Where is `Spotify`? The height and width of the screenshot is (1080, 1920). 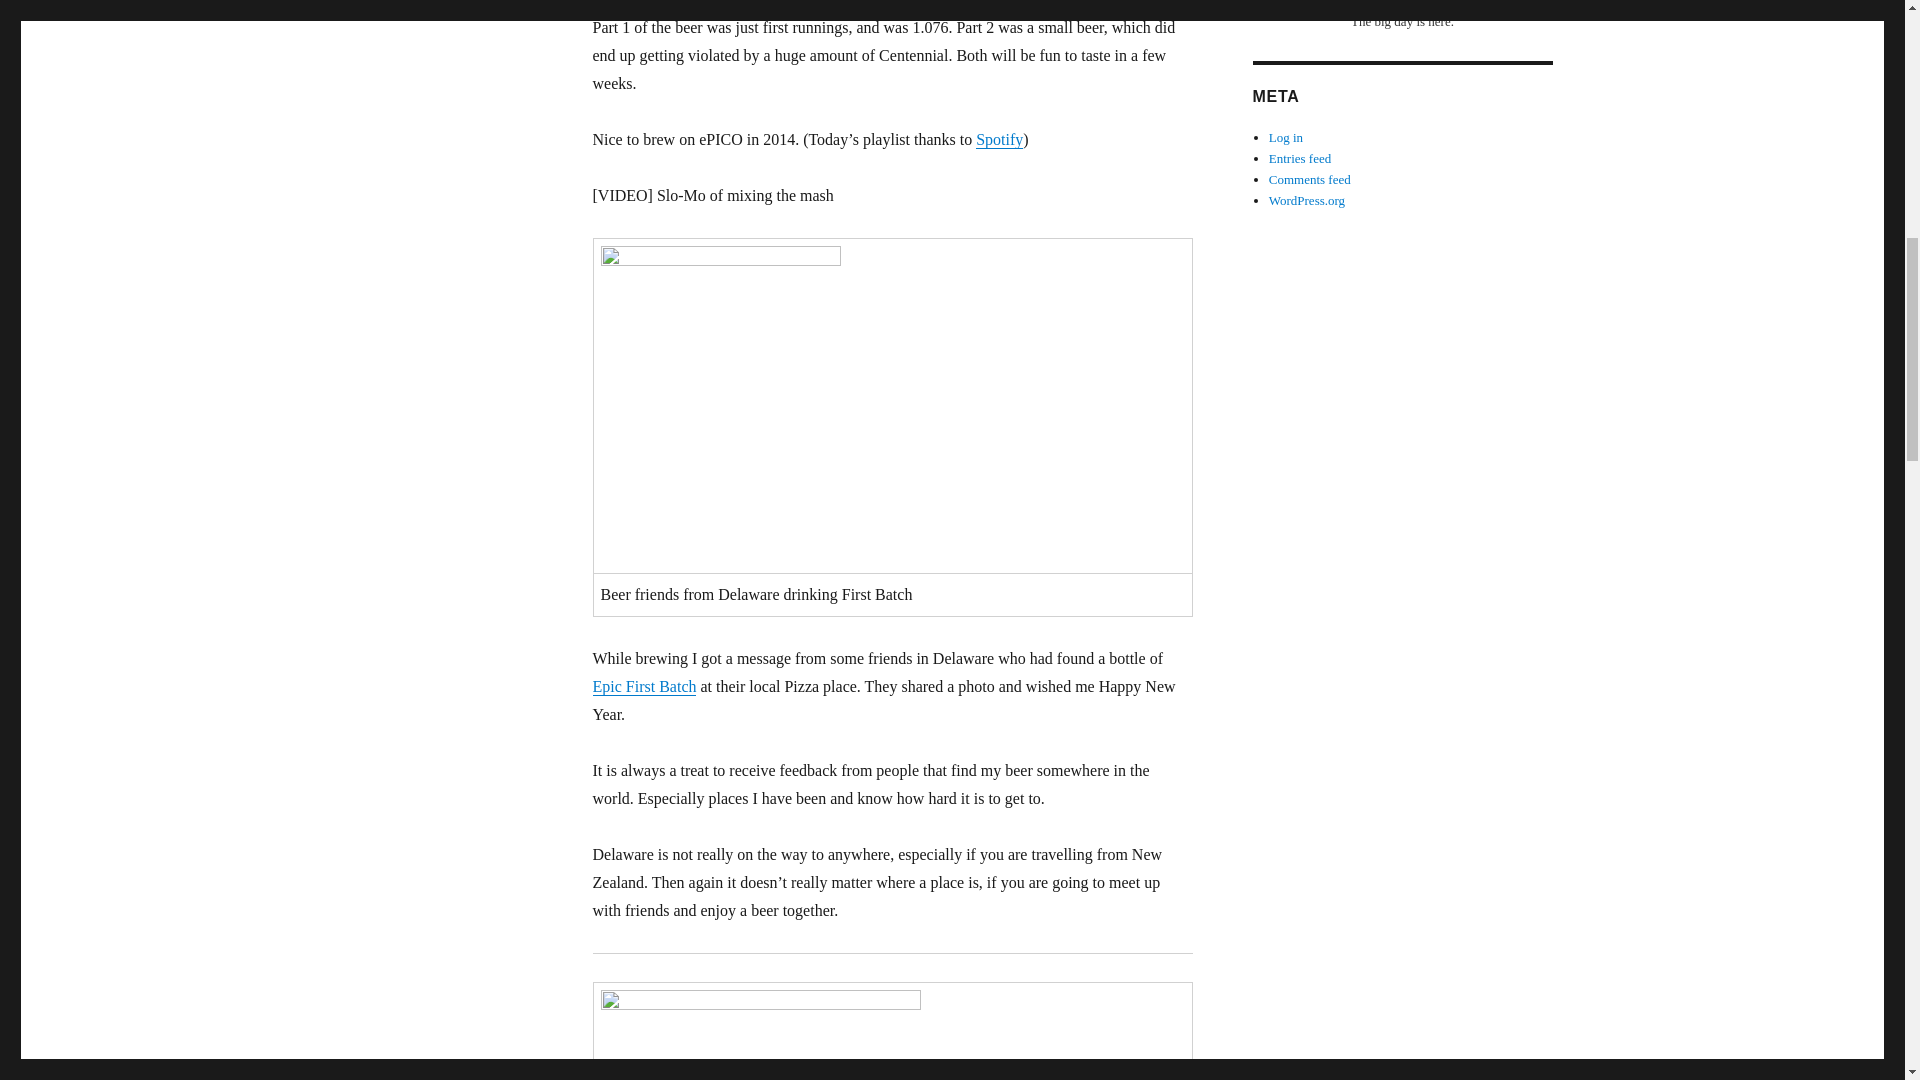
Spotify is located at coordinates (999, 138).